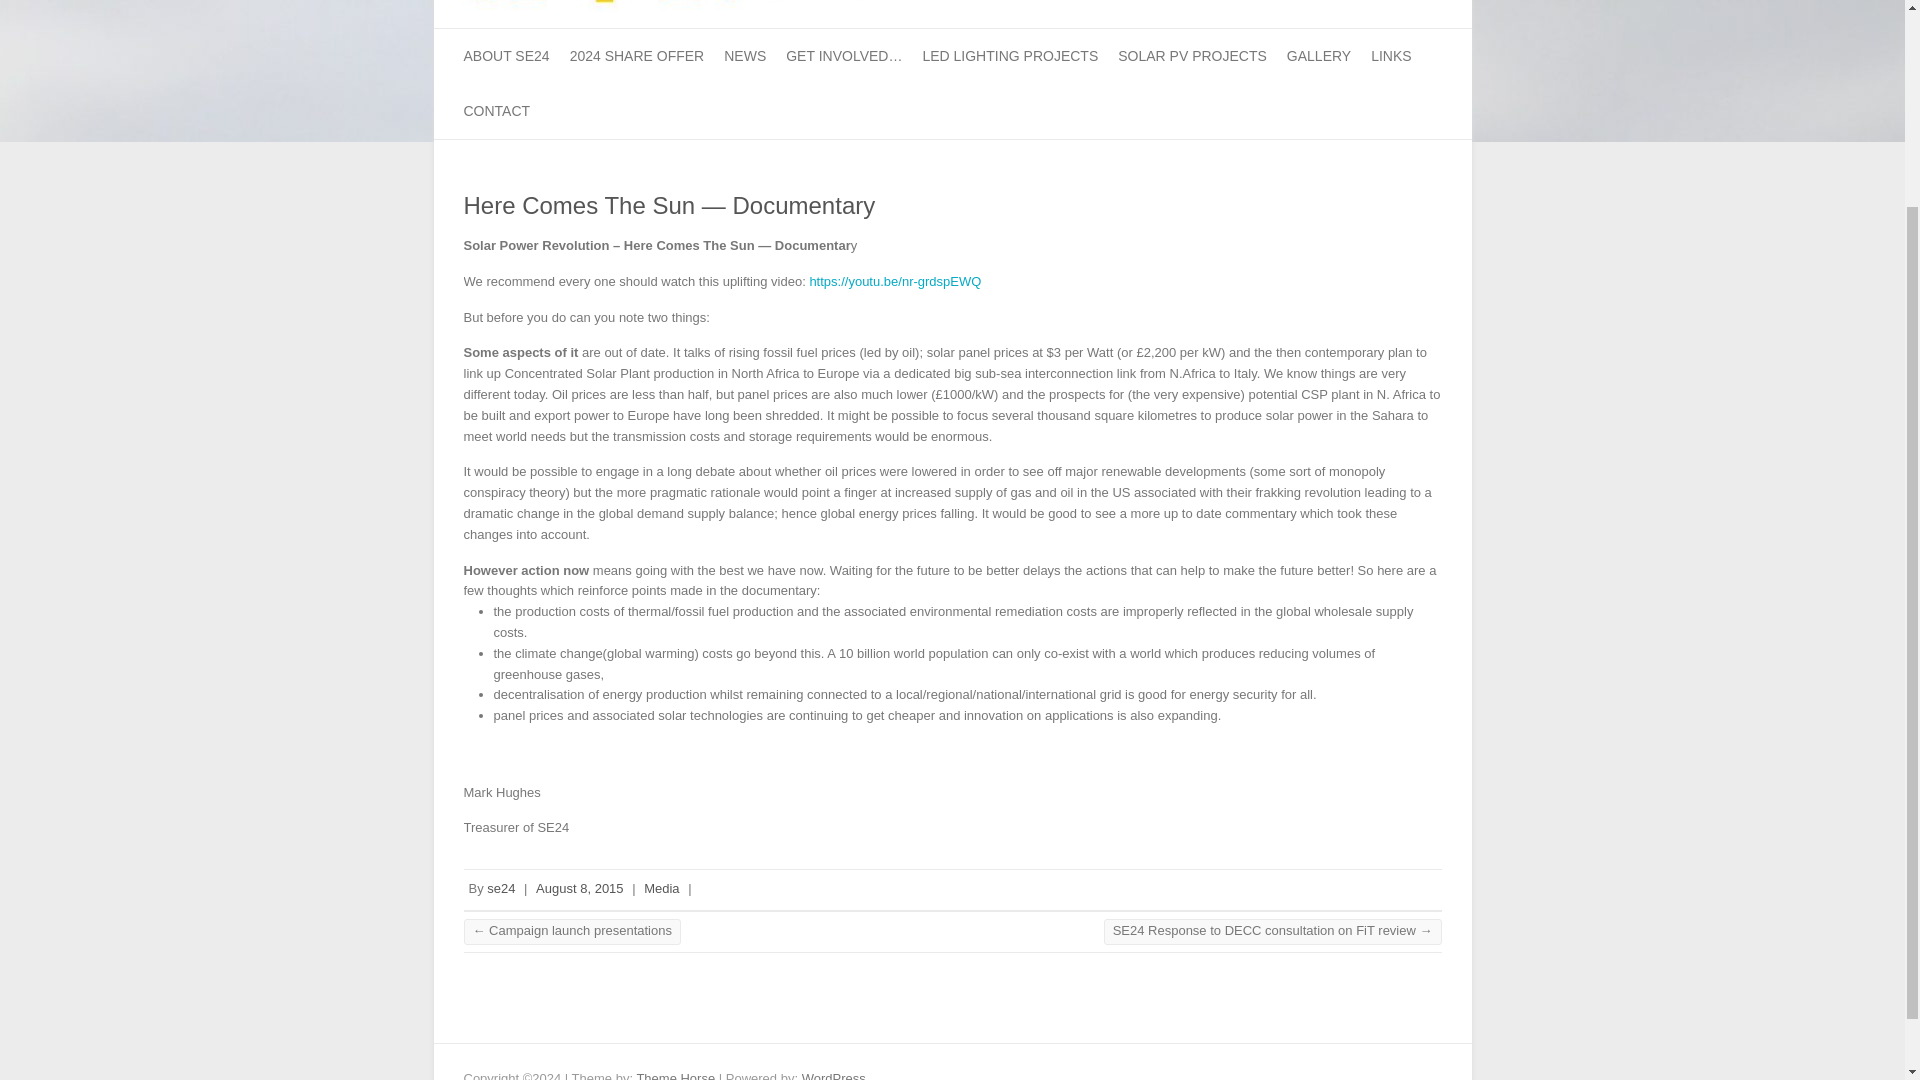 The height and width of the screenshot is (1080, 1920). Describe the element at coordinates (578, 888) in the screenshot. I see `August 8, 2015` at that location.